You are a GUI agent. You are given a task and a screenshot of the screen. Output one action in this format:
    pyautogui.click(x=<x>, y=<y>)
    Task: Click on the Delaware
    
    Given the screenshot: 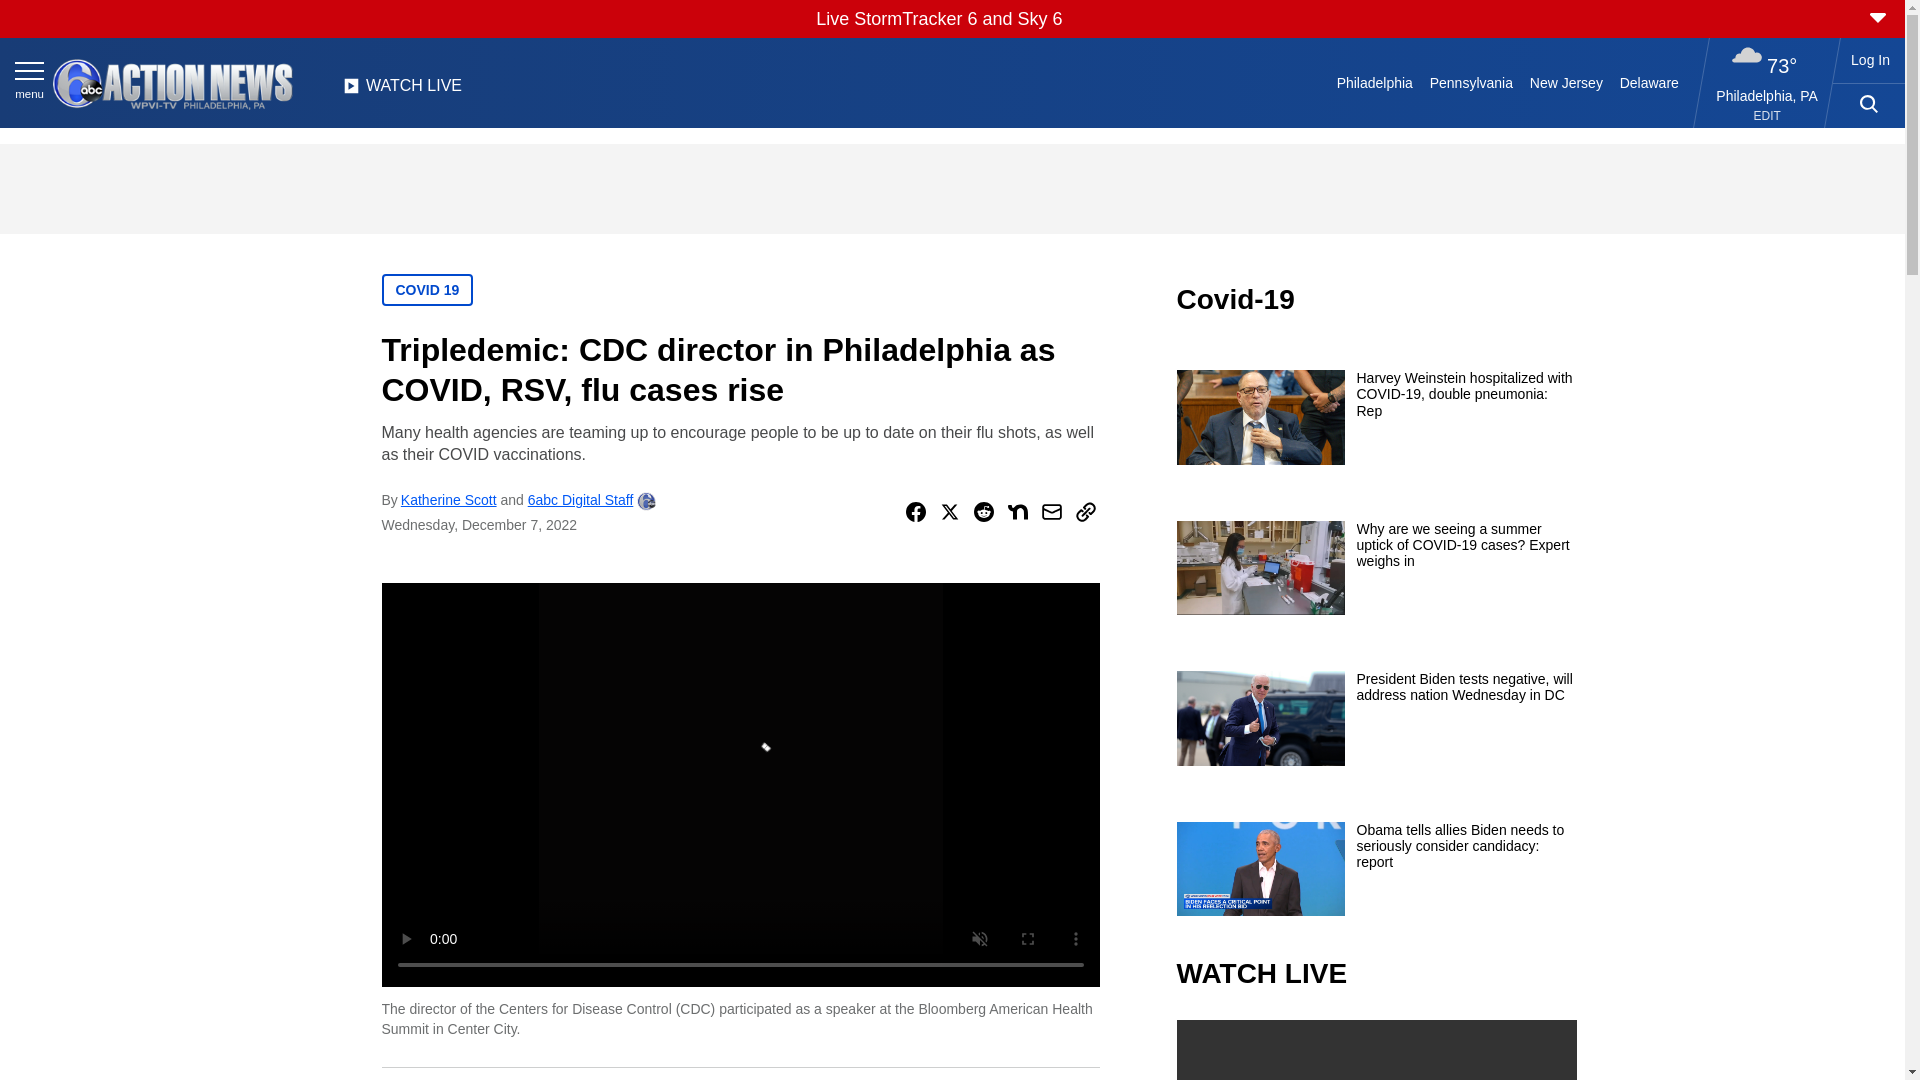 What is the action you would take?
    pyautogui.click(x=1648, y=82)
    